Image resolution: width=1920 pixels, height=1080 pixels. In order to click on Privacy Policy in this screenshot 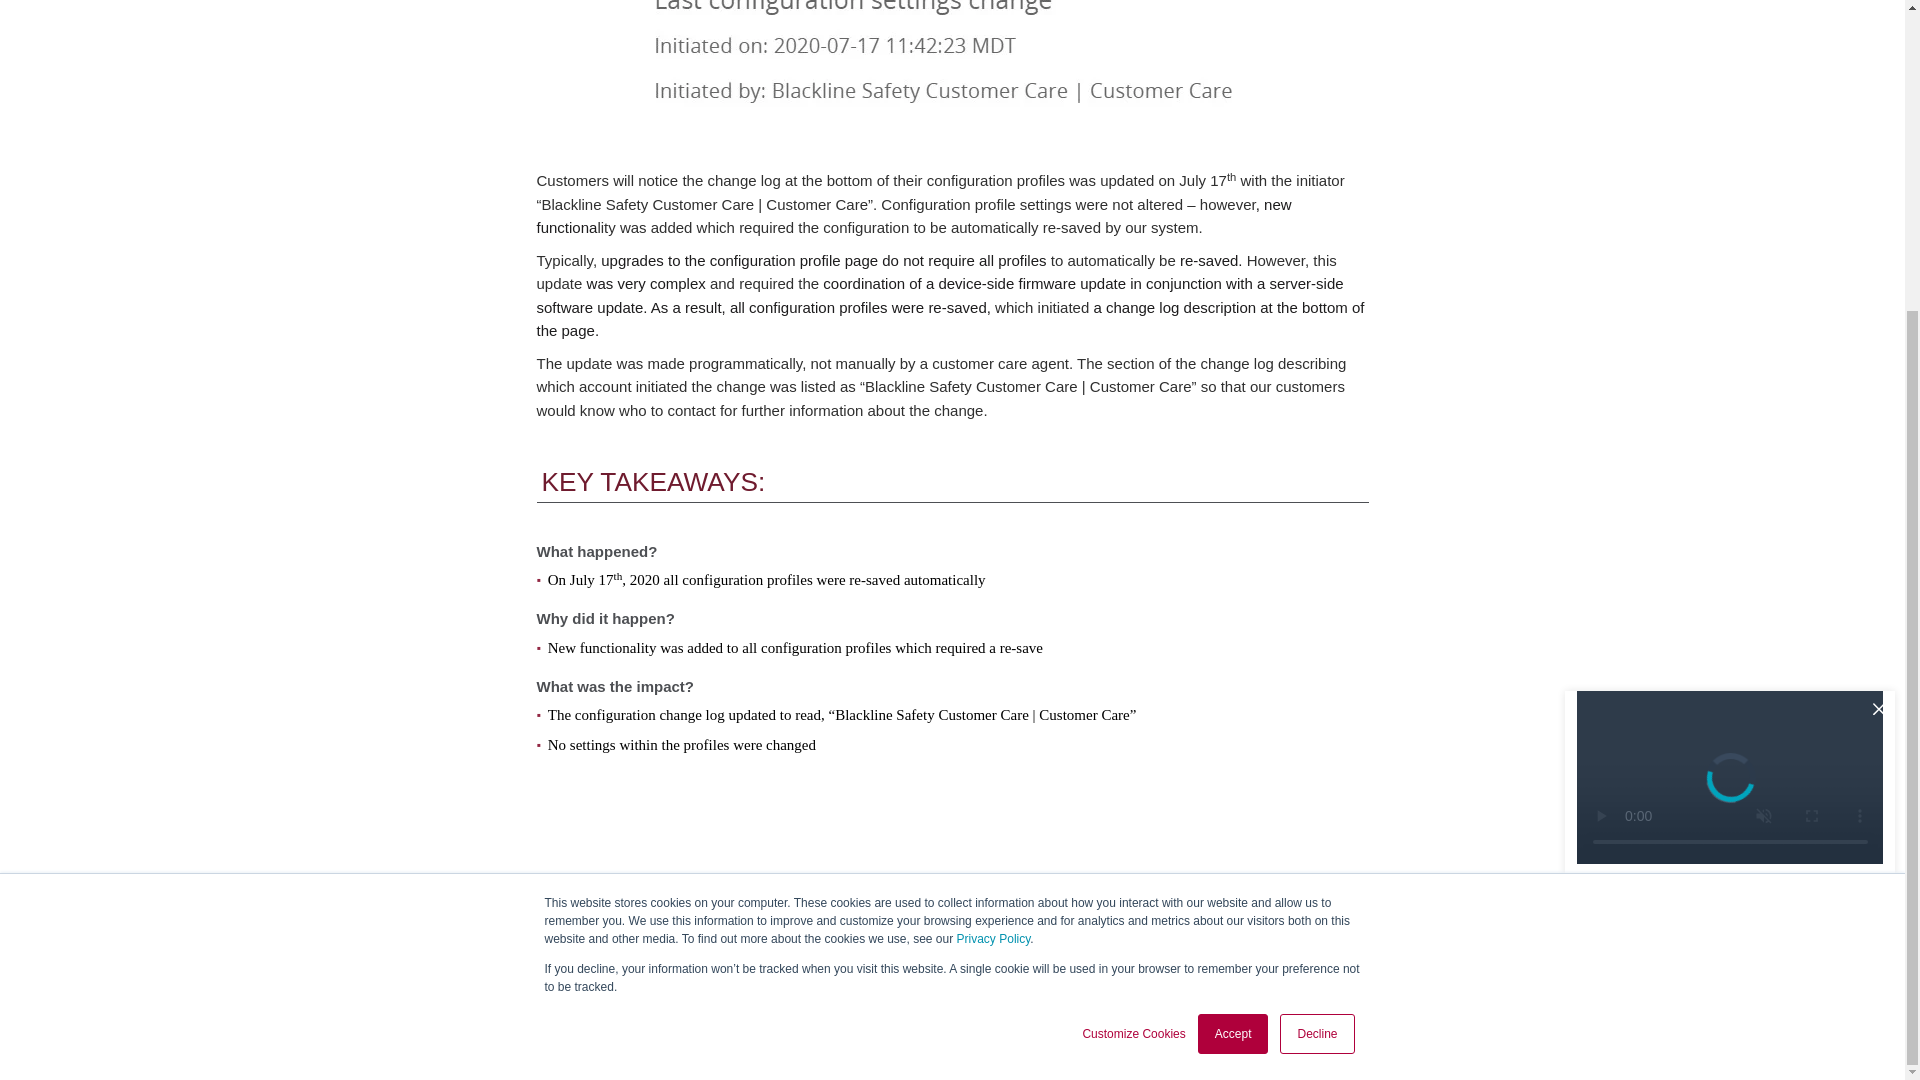, I will do `click(994, 515)`.